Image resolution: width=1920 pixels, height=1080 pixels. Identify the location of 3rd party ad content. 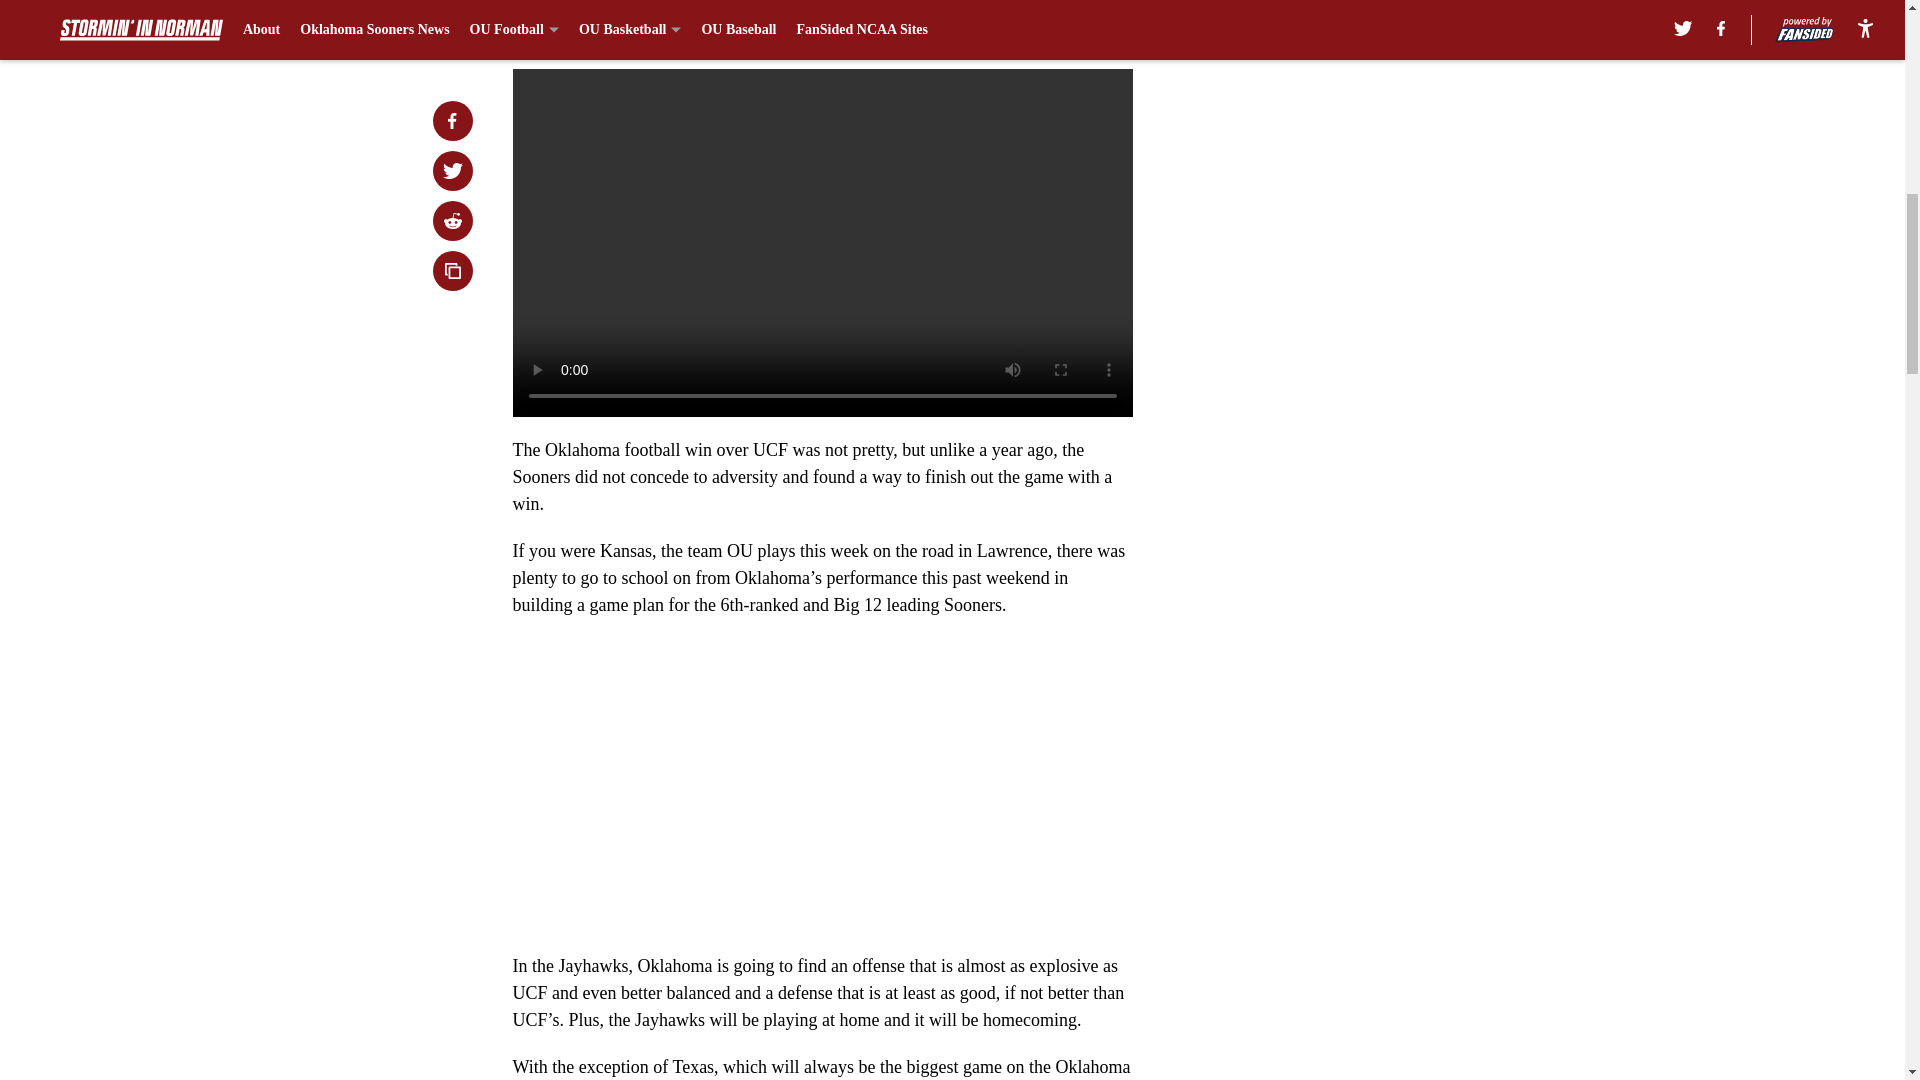
(1382, 482).